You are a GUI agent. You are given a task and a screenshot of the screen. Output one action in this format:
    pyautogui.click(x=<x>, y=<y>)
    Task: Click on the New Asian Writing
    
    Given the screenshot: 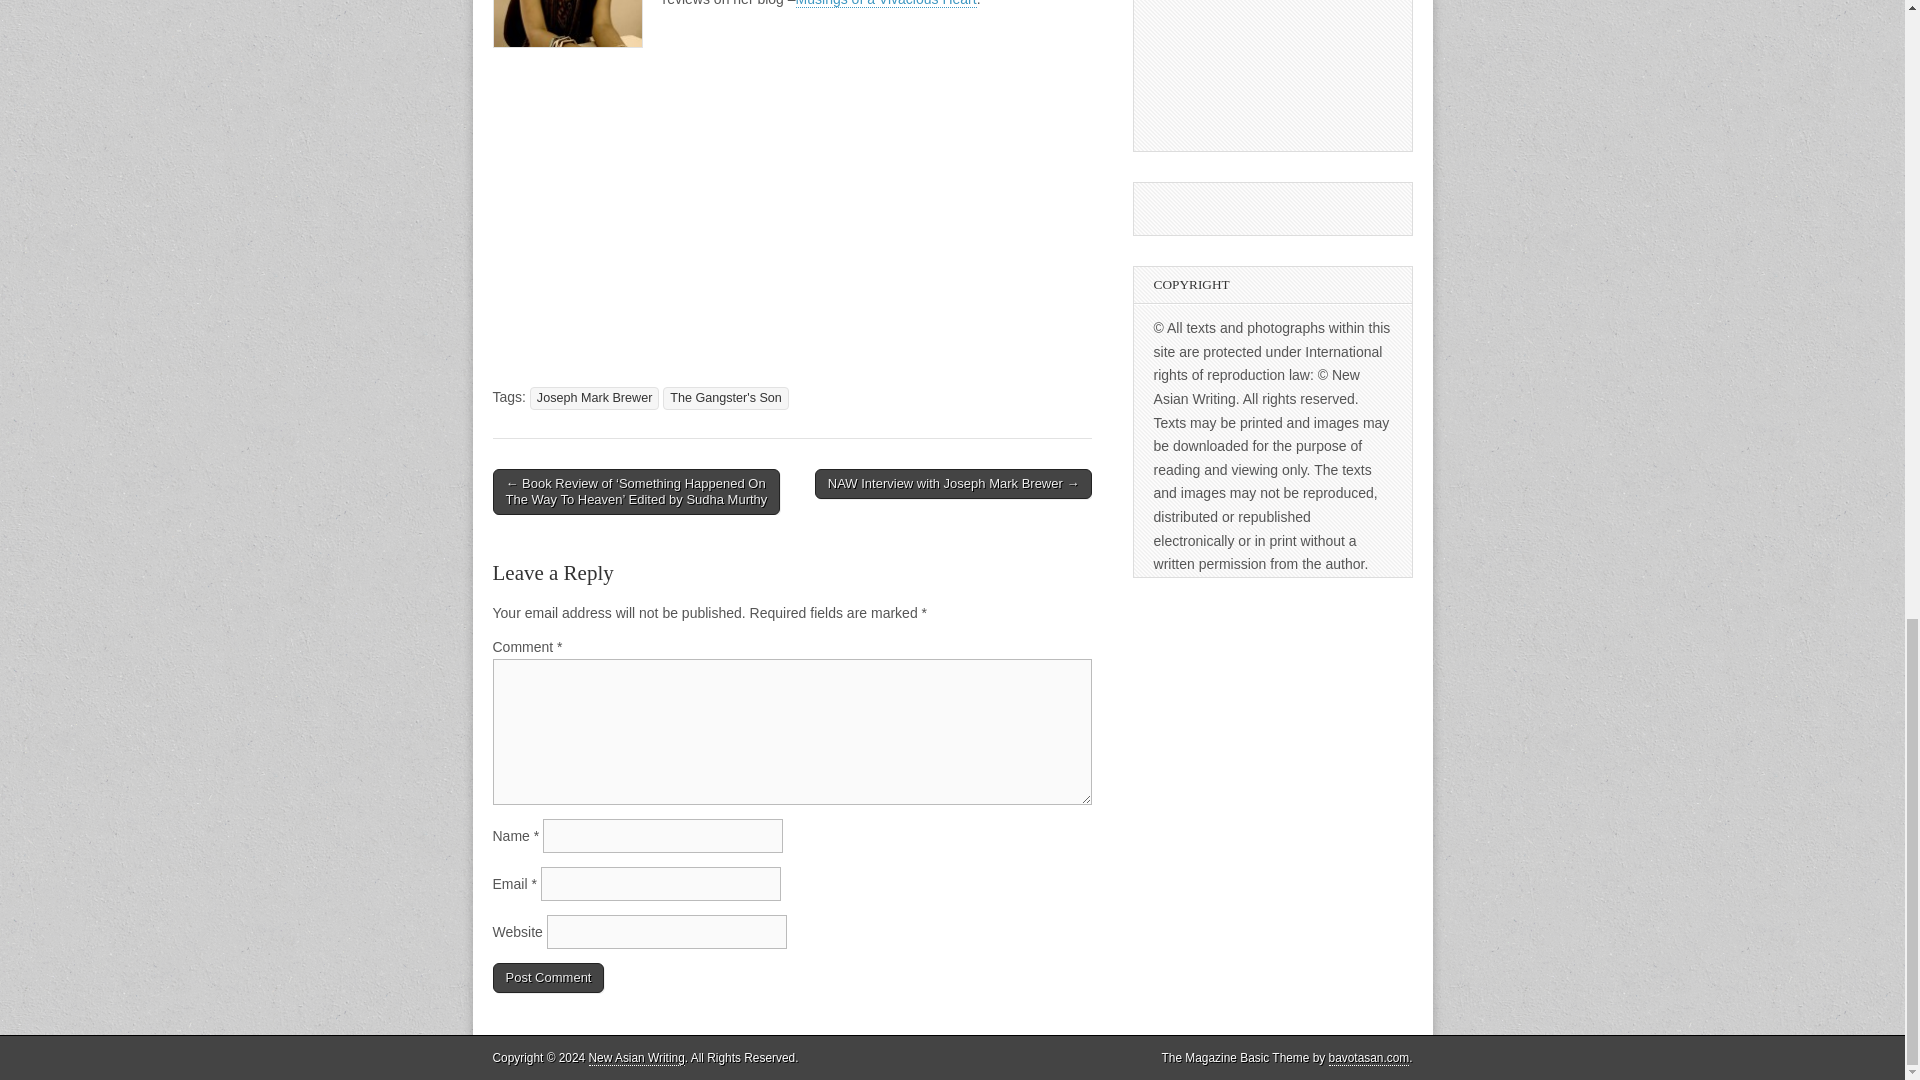 What is the action you would take?
    pyautogui.click(x=637, y=1058)
    